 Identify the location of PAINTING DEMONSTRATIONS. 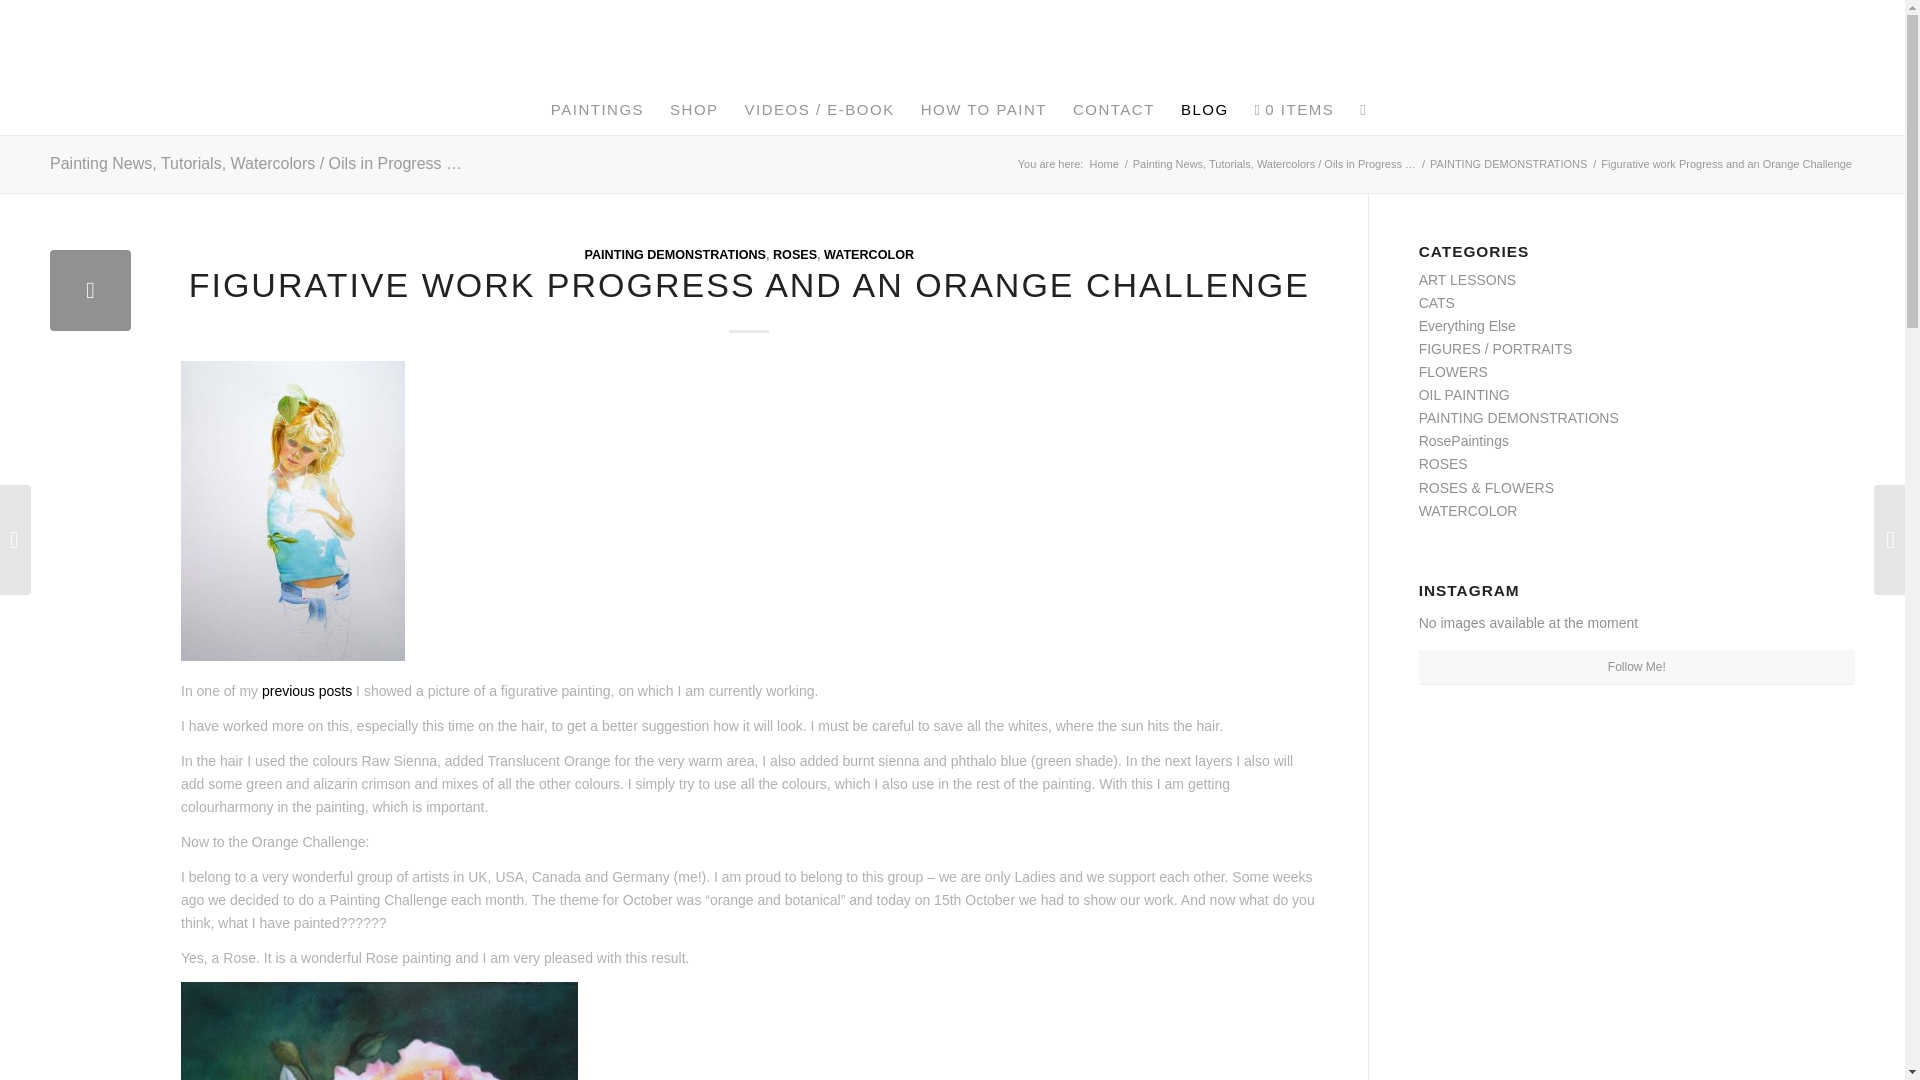
(1508, 164).